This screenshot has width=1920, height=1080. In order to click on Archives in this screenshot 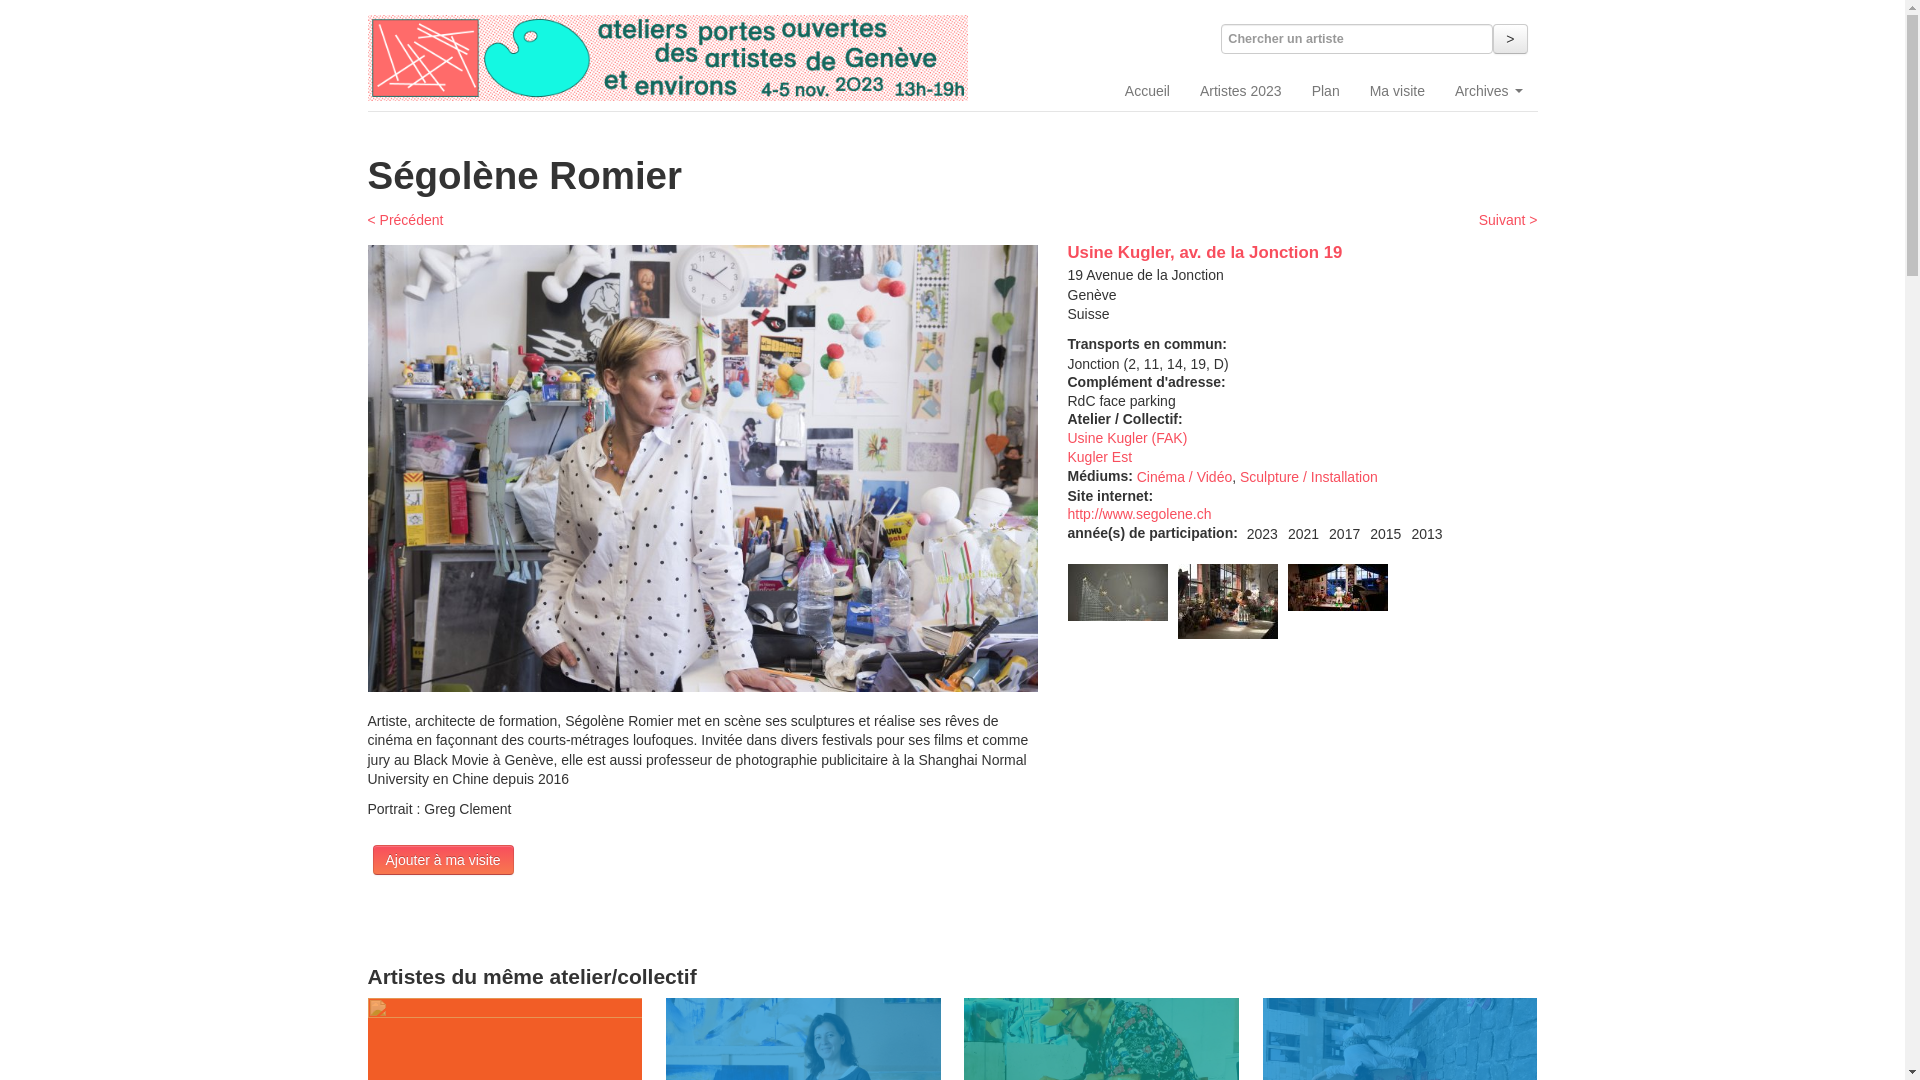, I will do `click(1489, 91)`.